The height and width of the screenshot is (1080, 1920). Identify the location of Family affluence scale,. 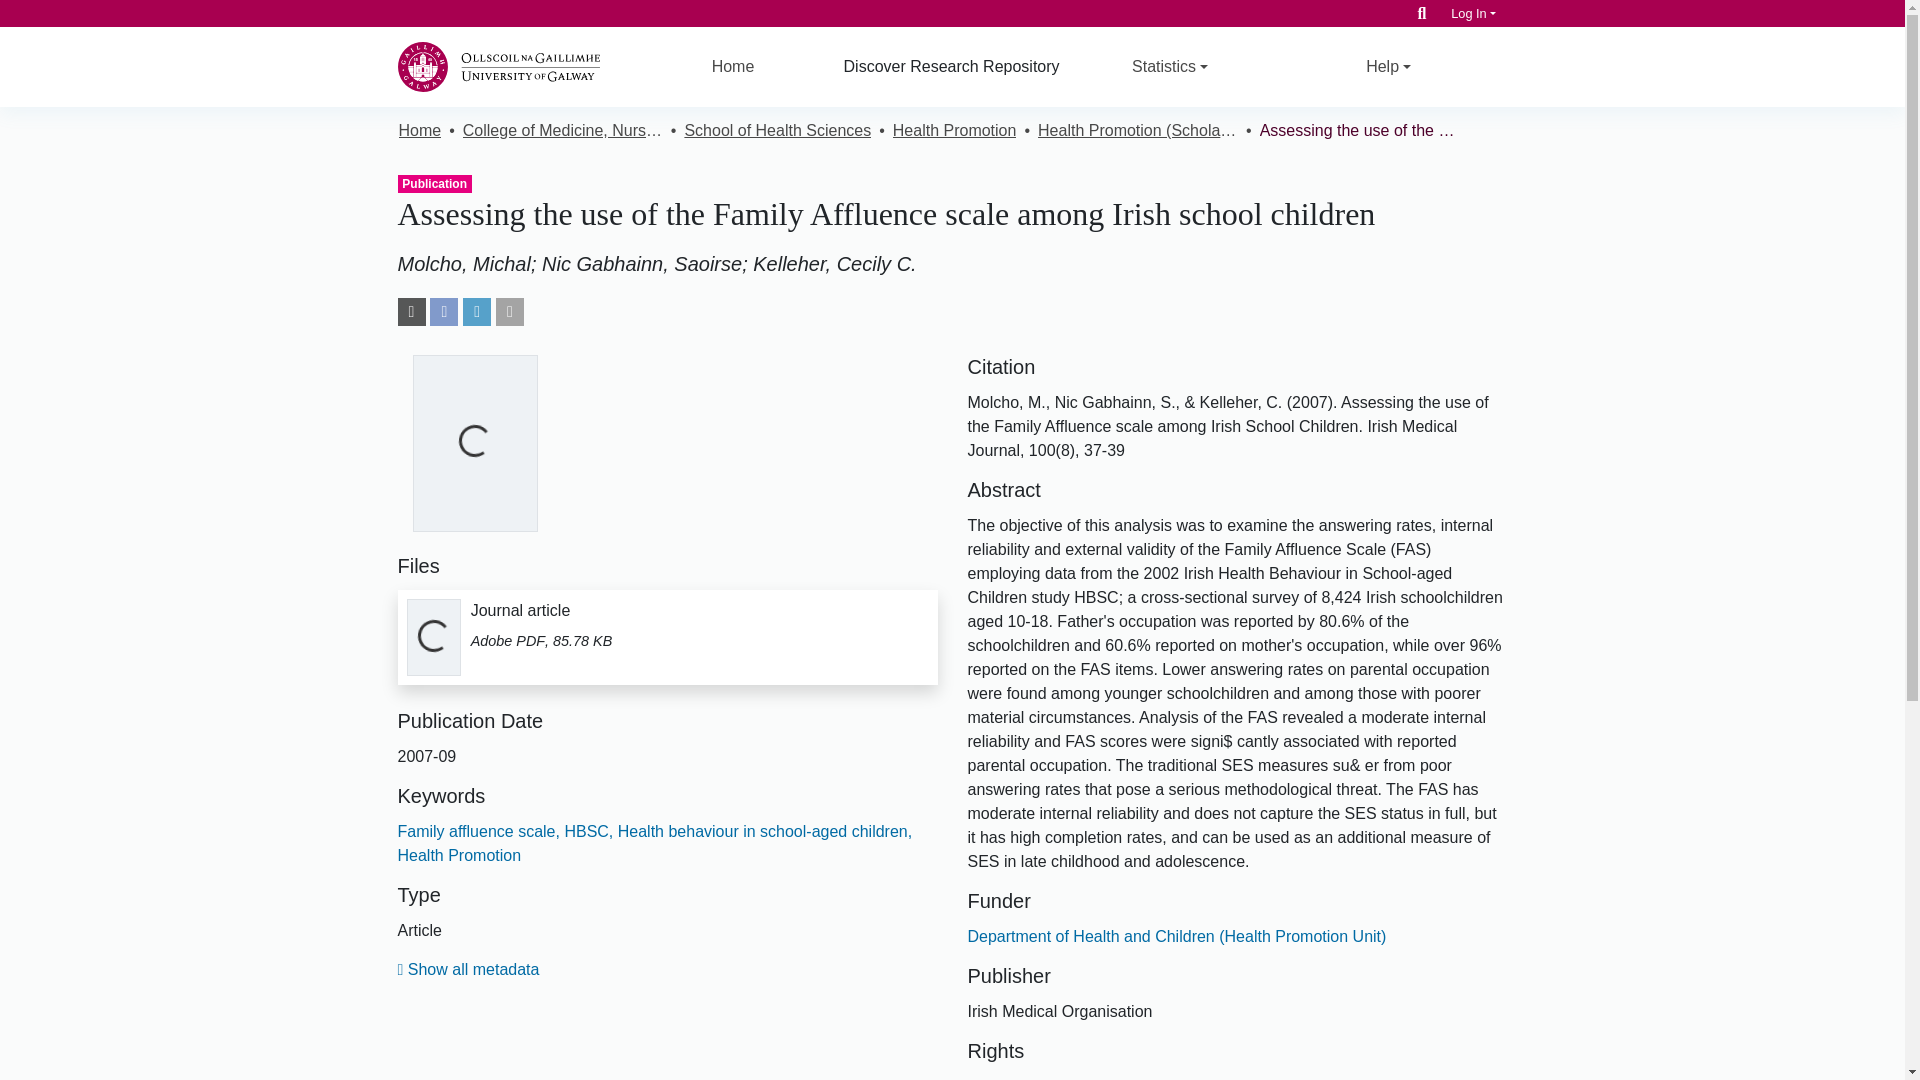
(478, 831).